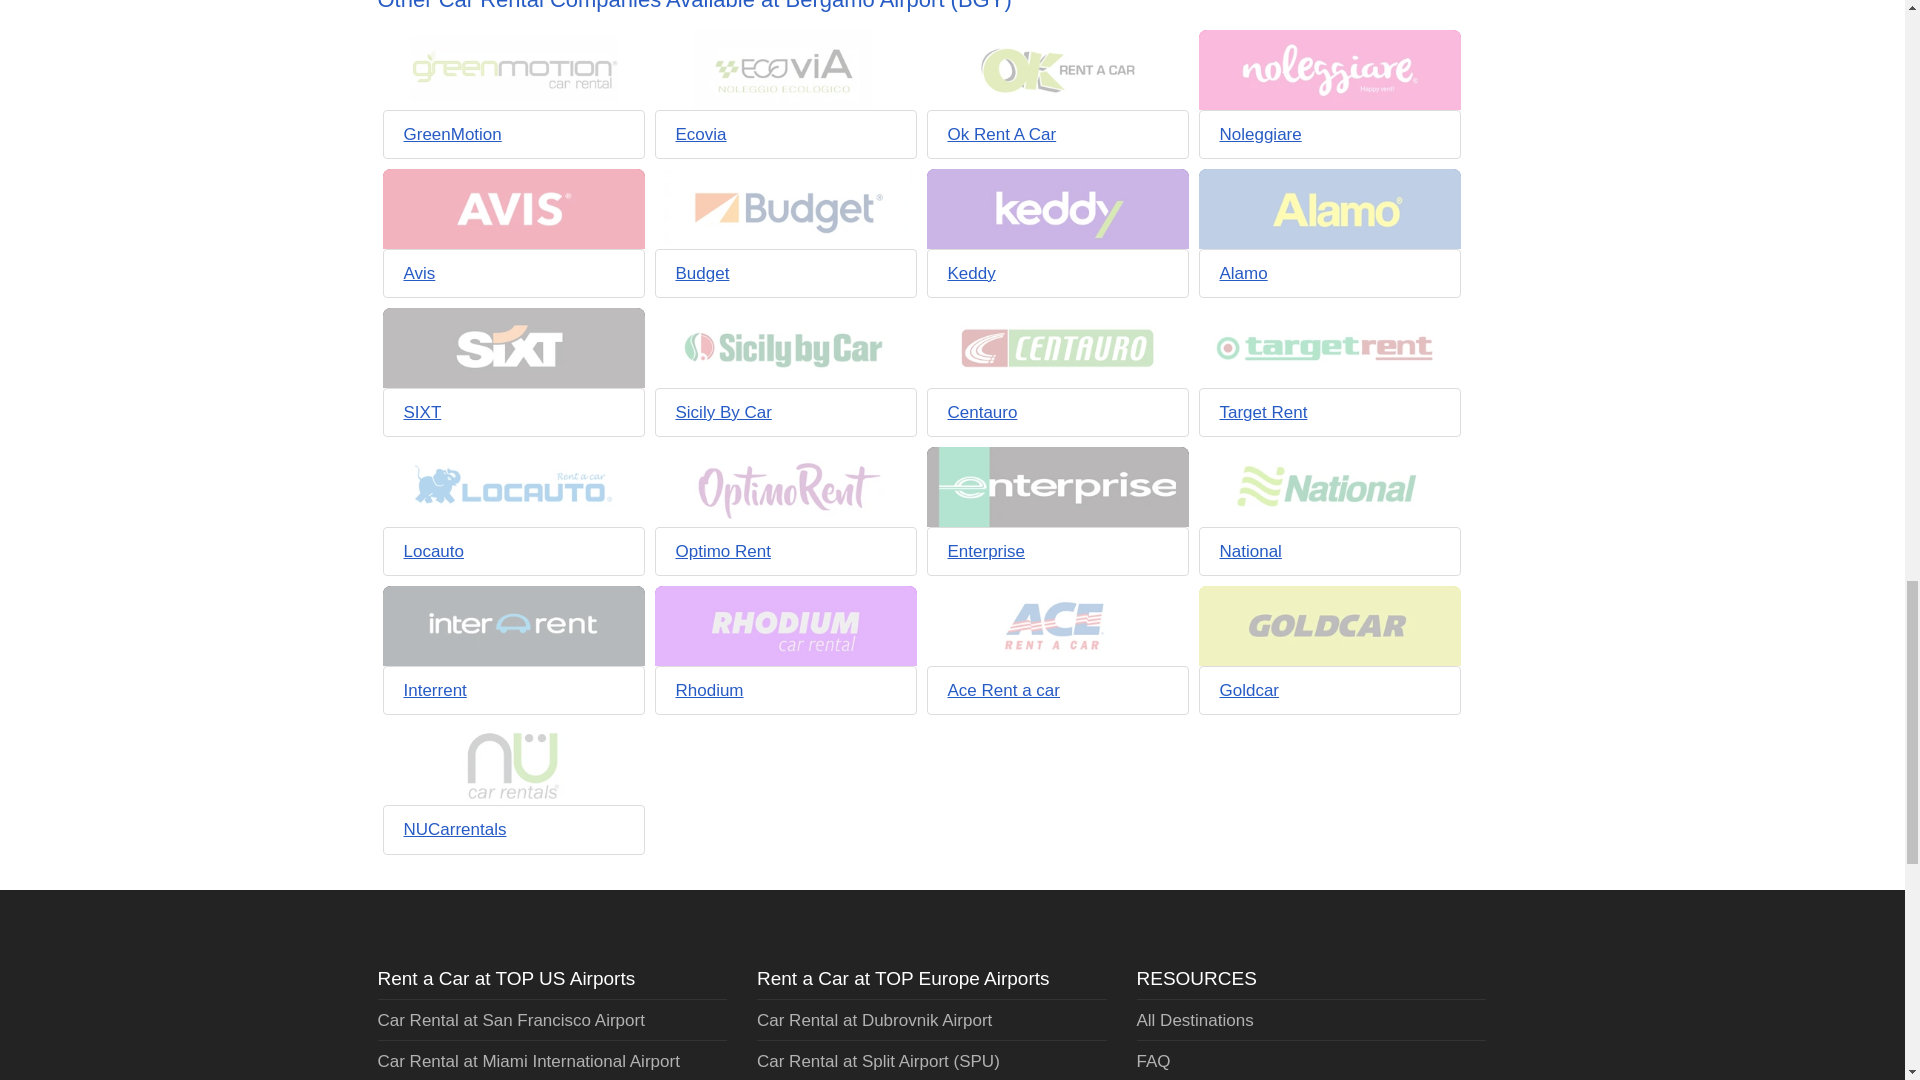 The width and height of the screenshot is (1920, 1080). I want to click on Budget, so click(702, 272).